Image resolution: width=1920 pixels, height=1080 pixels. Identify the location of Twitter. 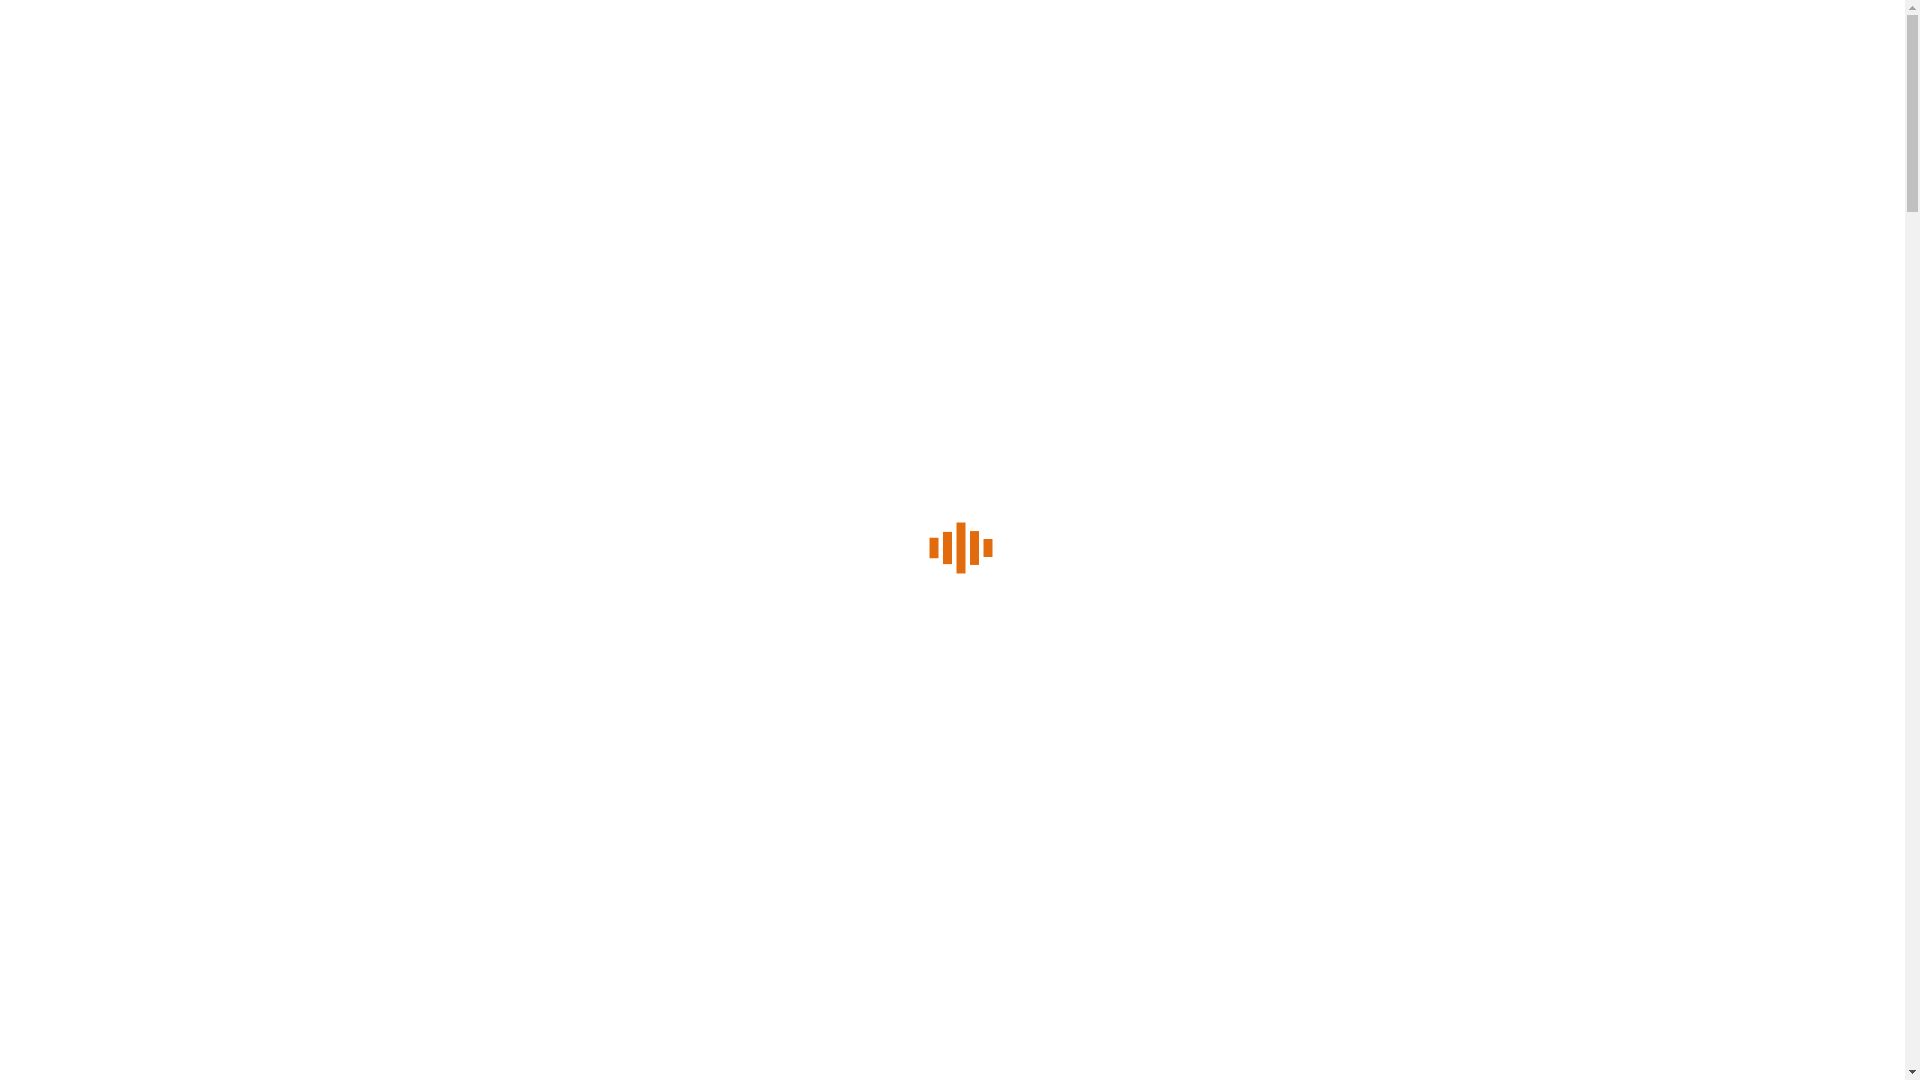
(138, 76).